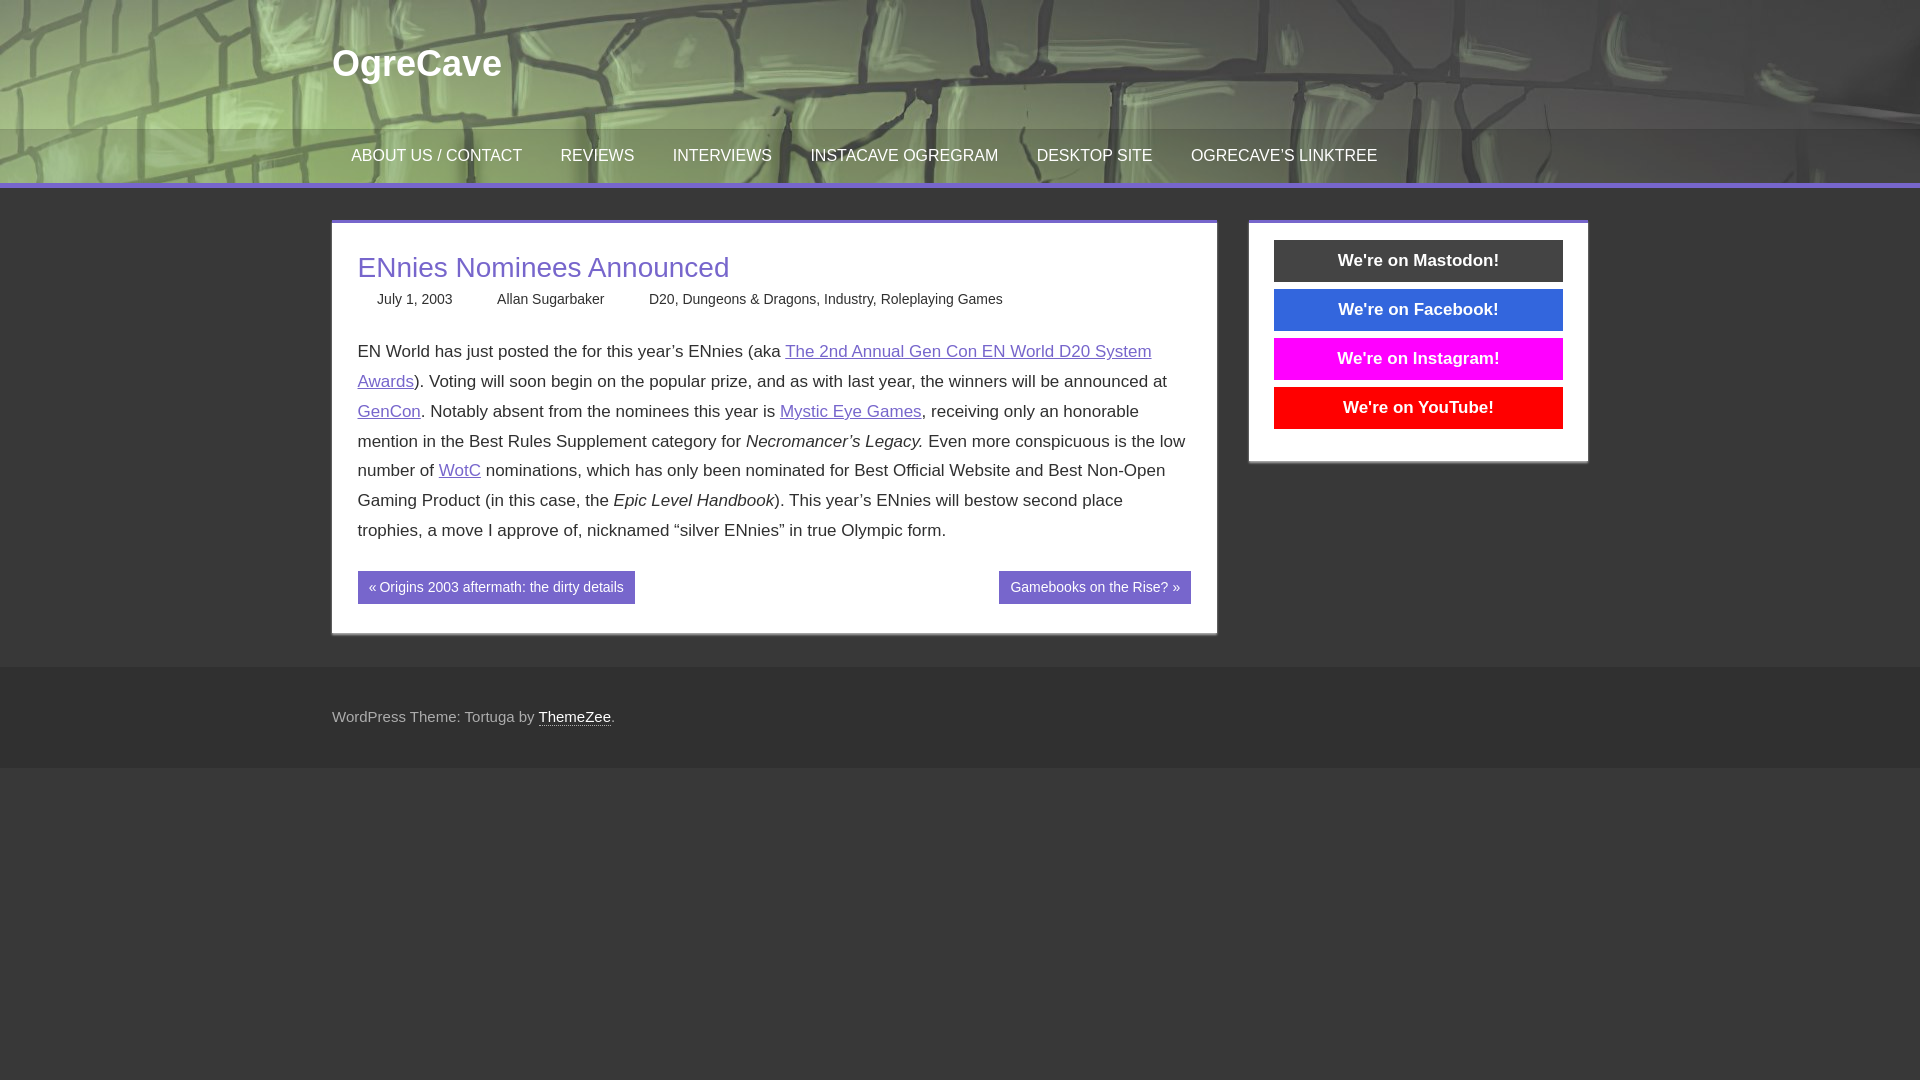  Describe the element at coordinates (1094, 587) in the screenshot. I see `WotC` at that location.